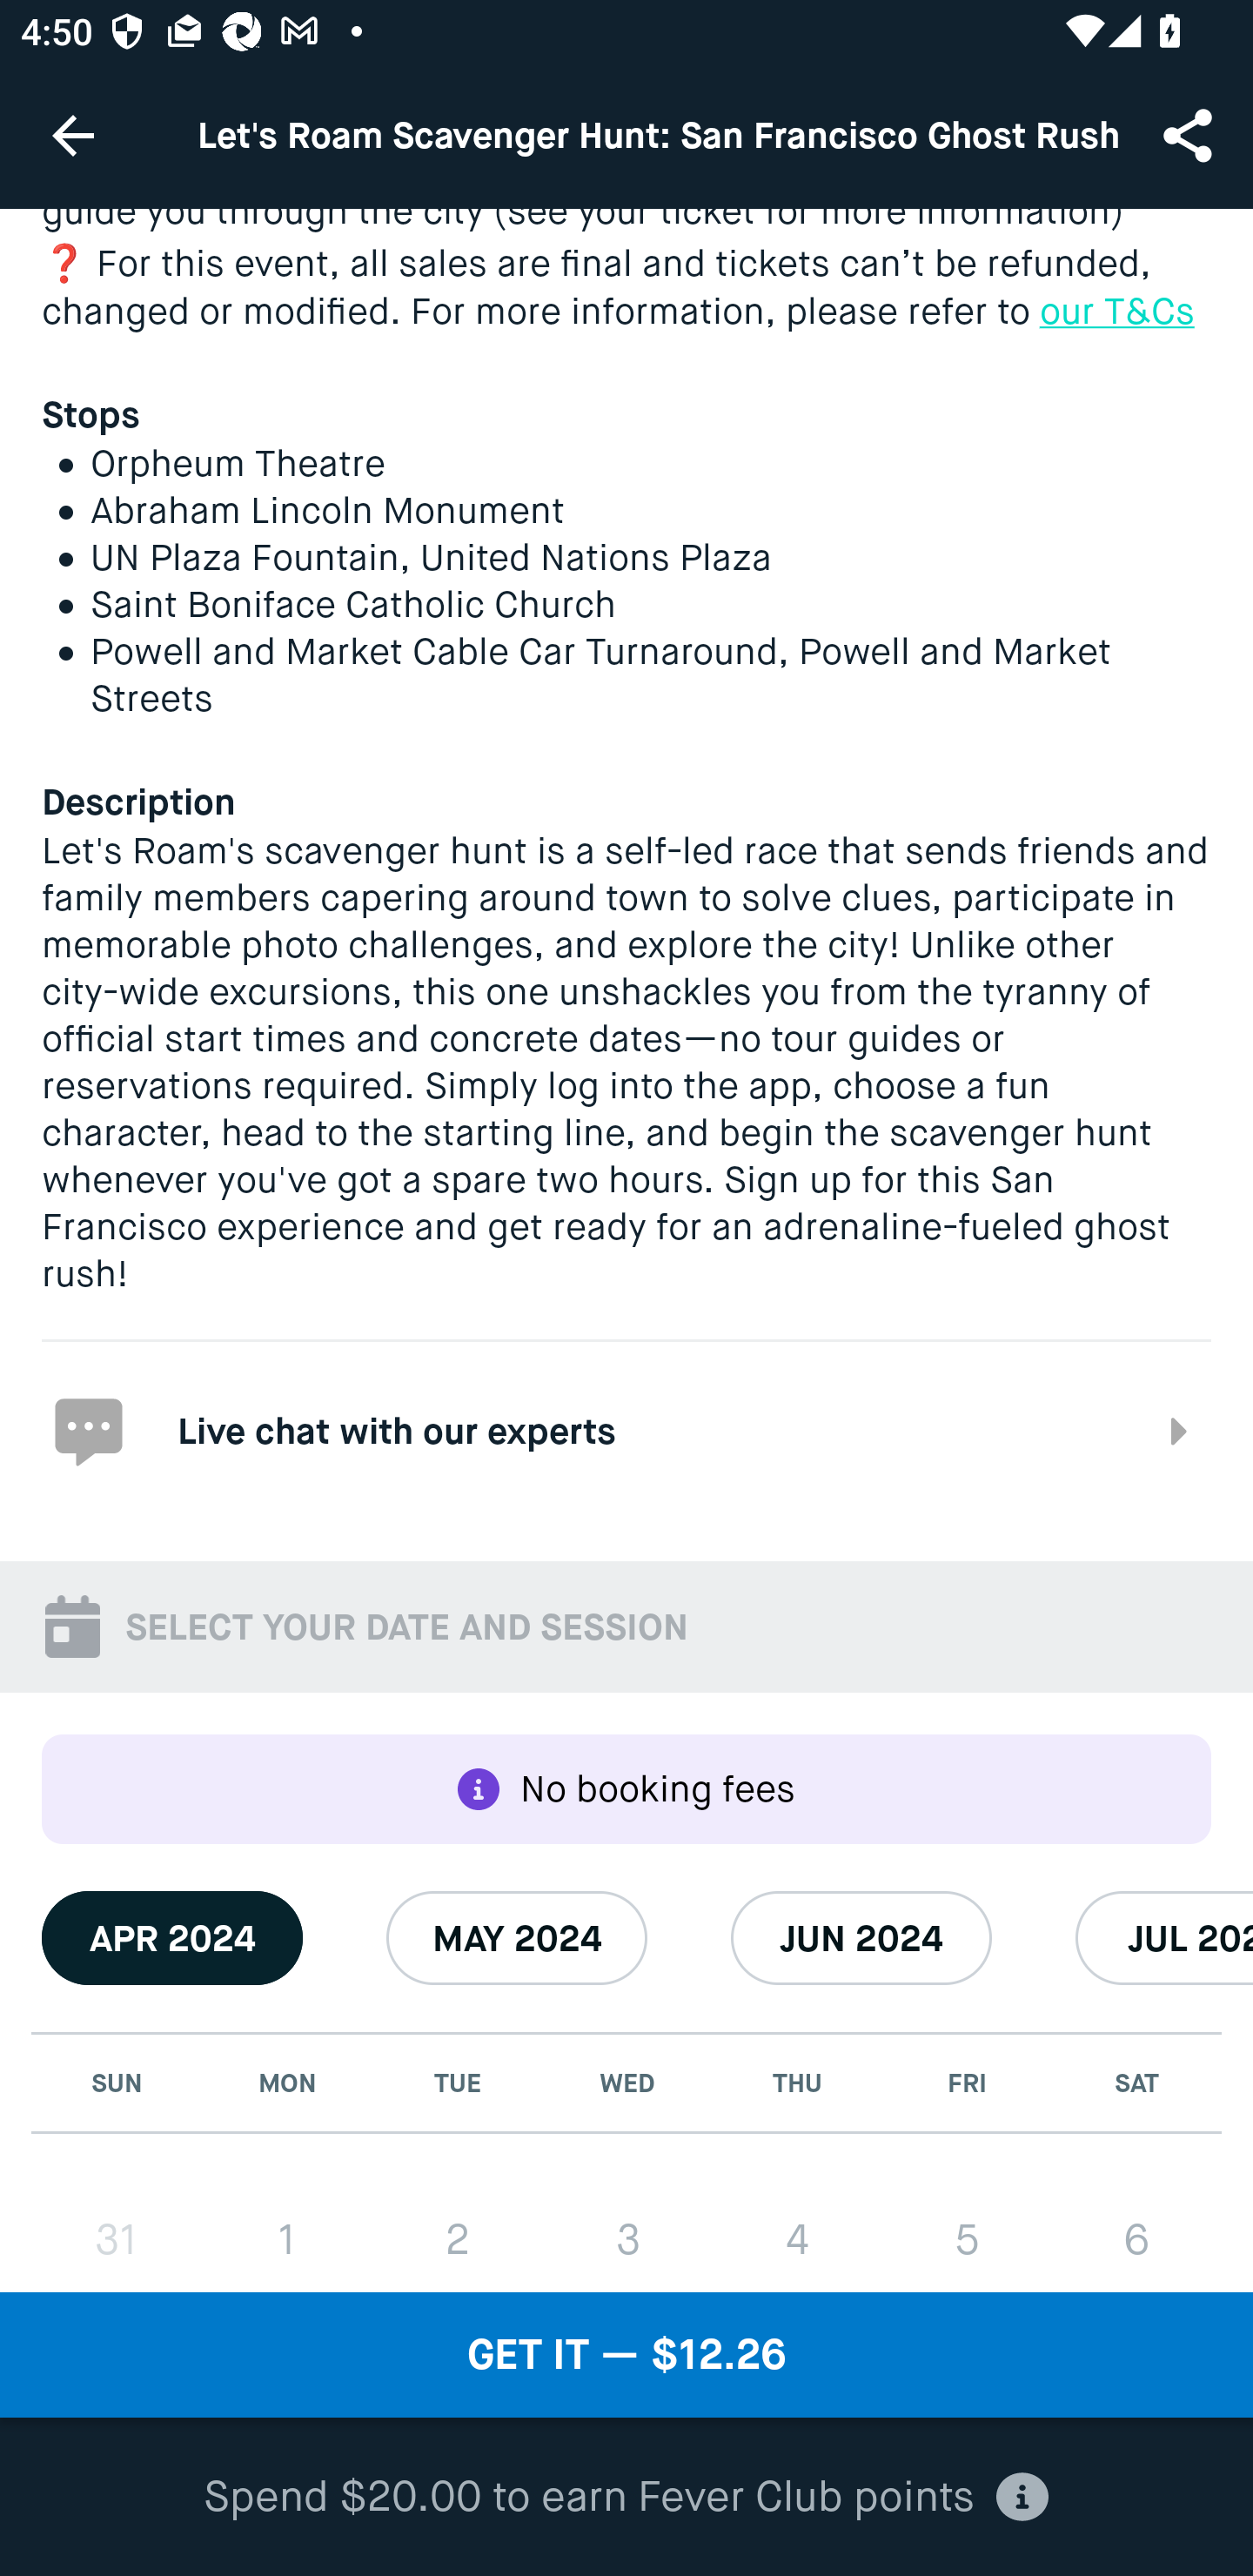 The height and width of the screenshot is (2576, 1253). I want to click on JUL 2024, so click(1164, 1937).